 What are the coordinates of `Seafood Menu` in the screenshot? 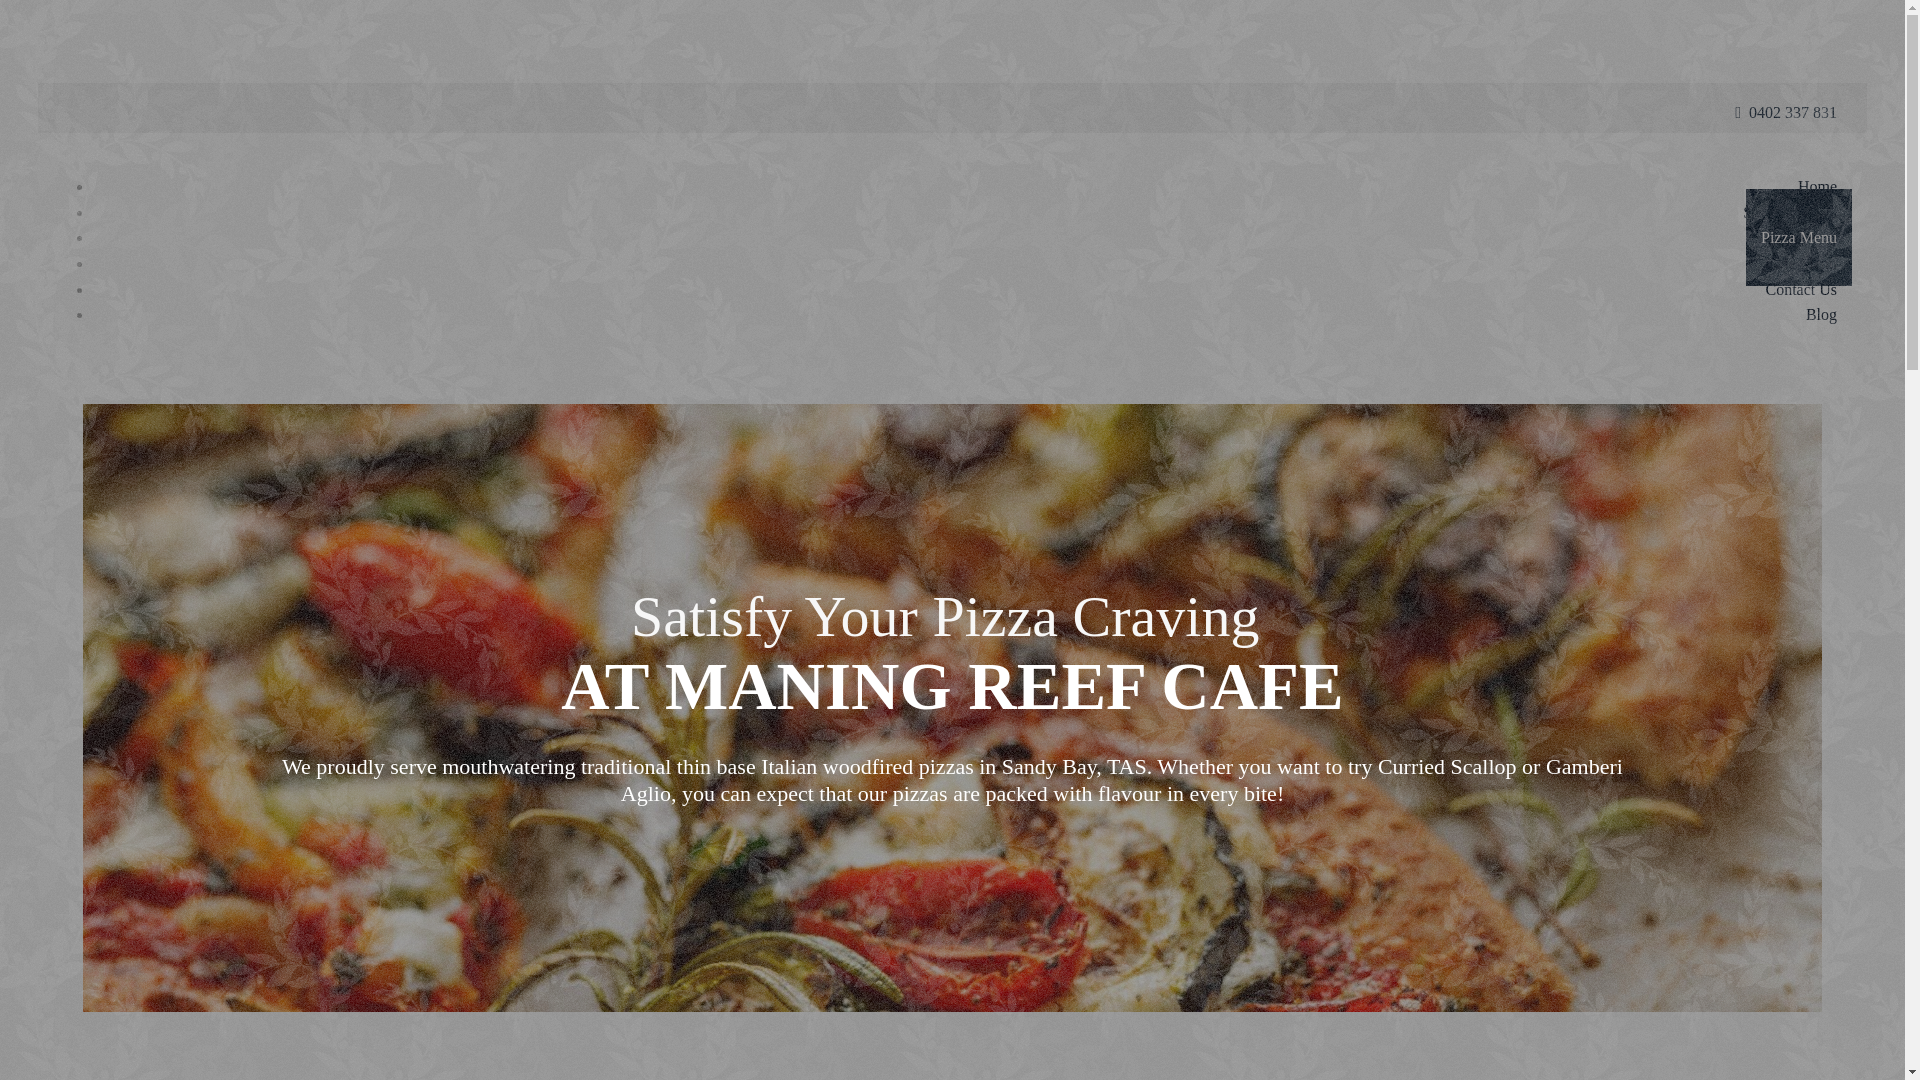 It's located at (1790, 212).